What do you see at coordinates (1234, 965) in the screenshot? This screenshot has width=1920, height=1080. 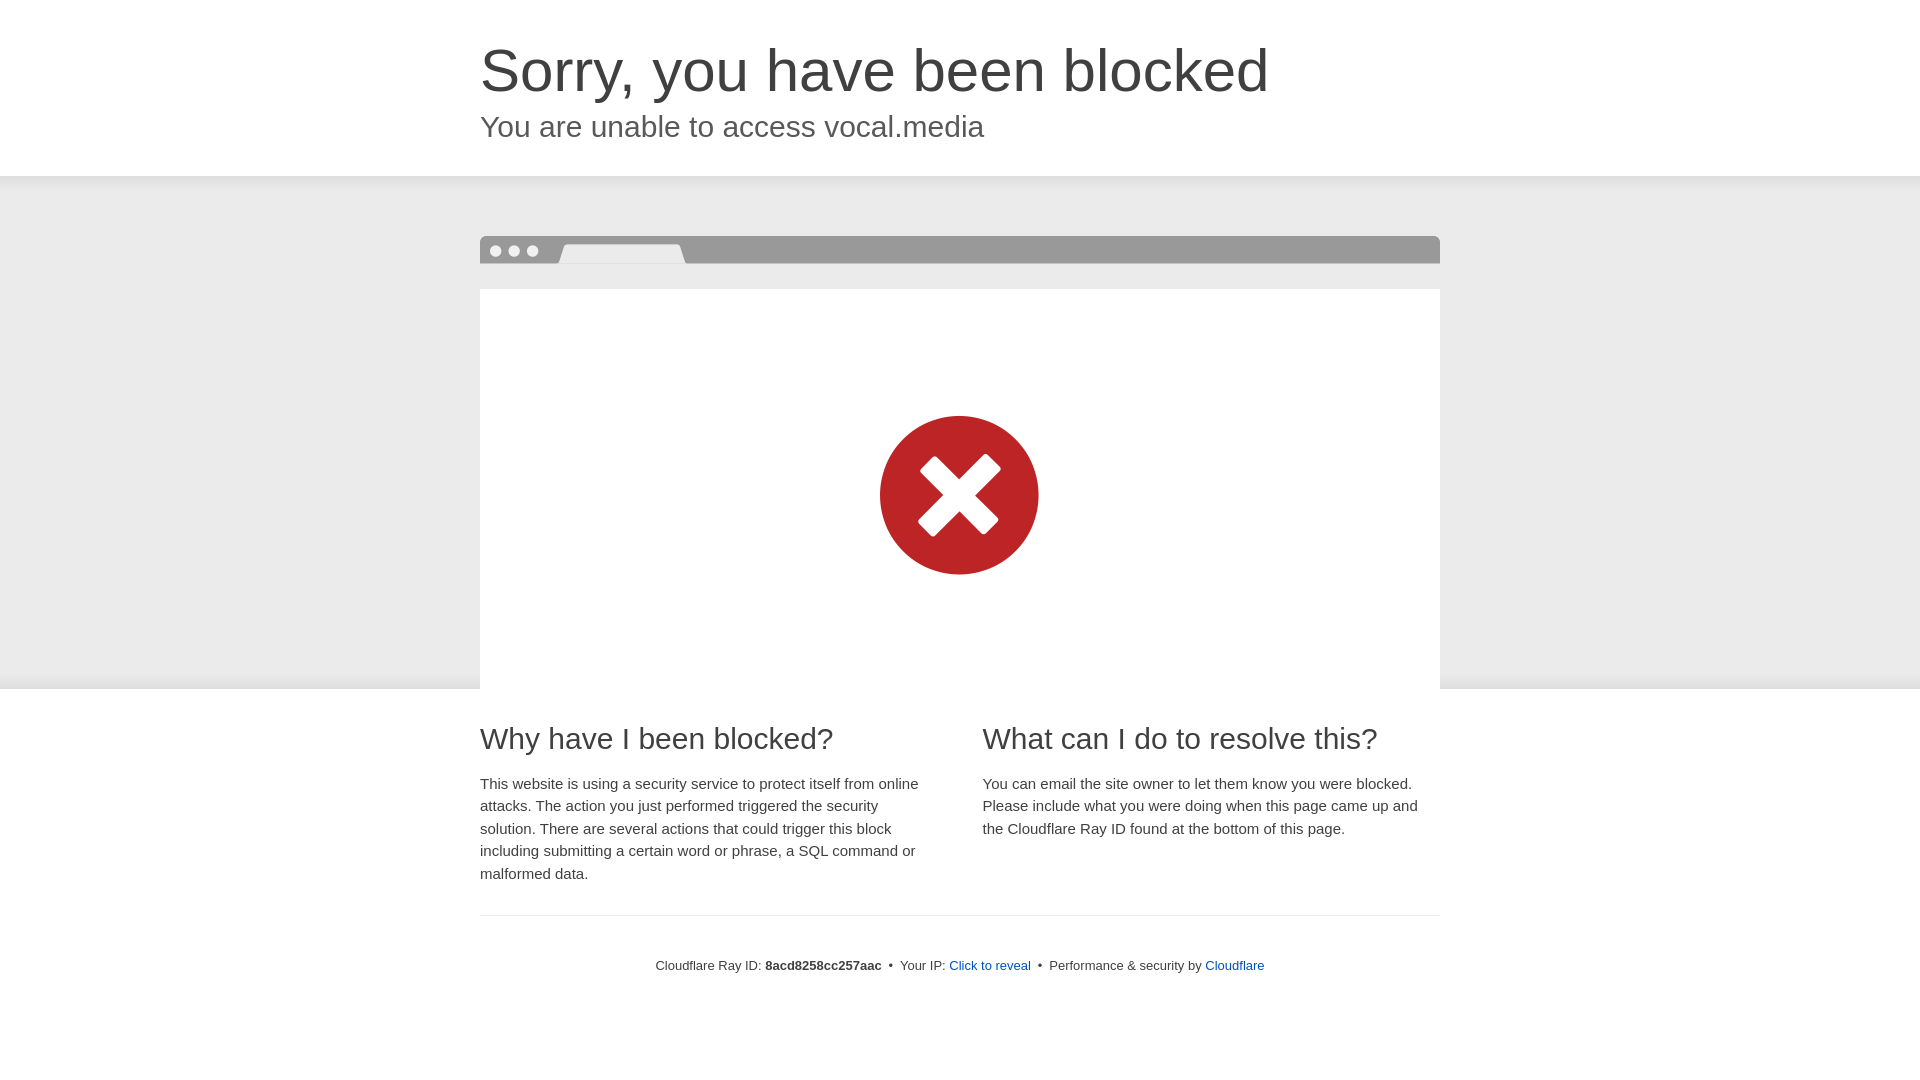 I see `Cloudflare` at bounding box center [1234, 965].